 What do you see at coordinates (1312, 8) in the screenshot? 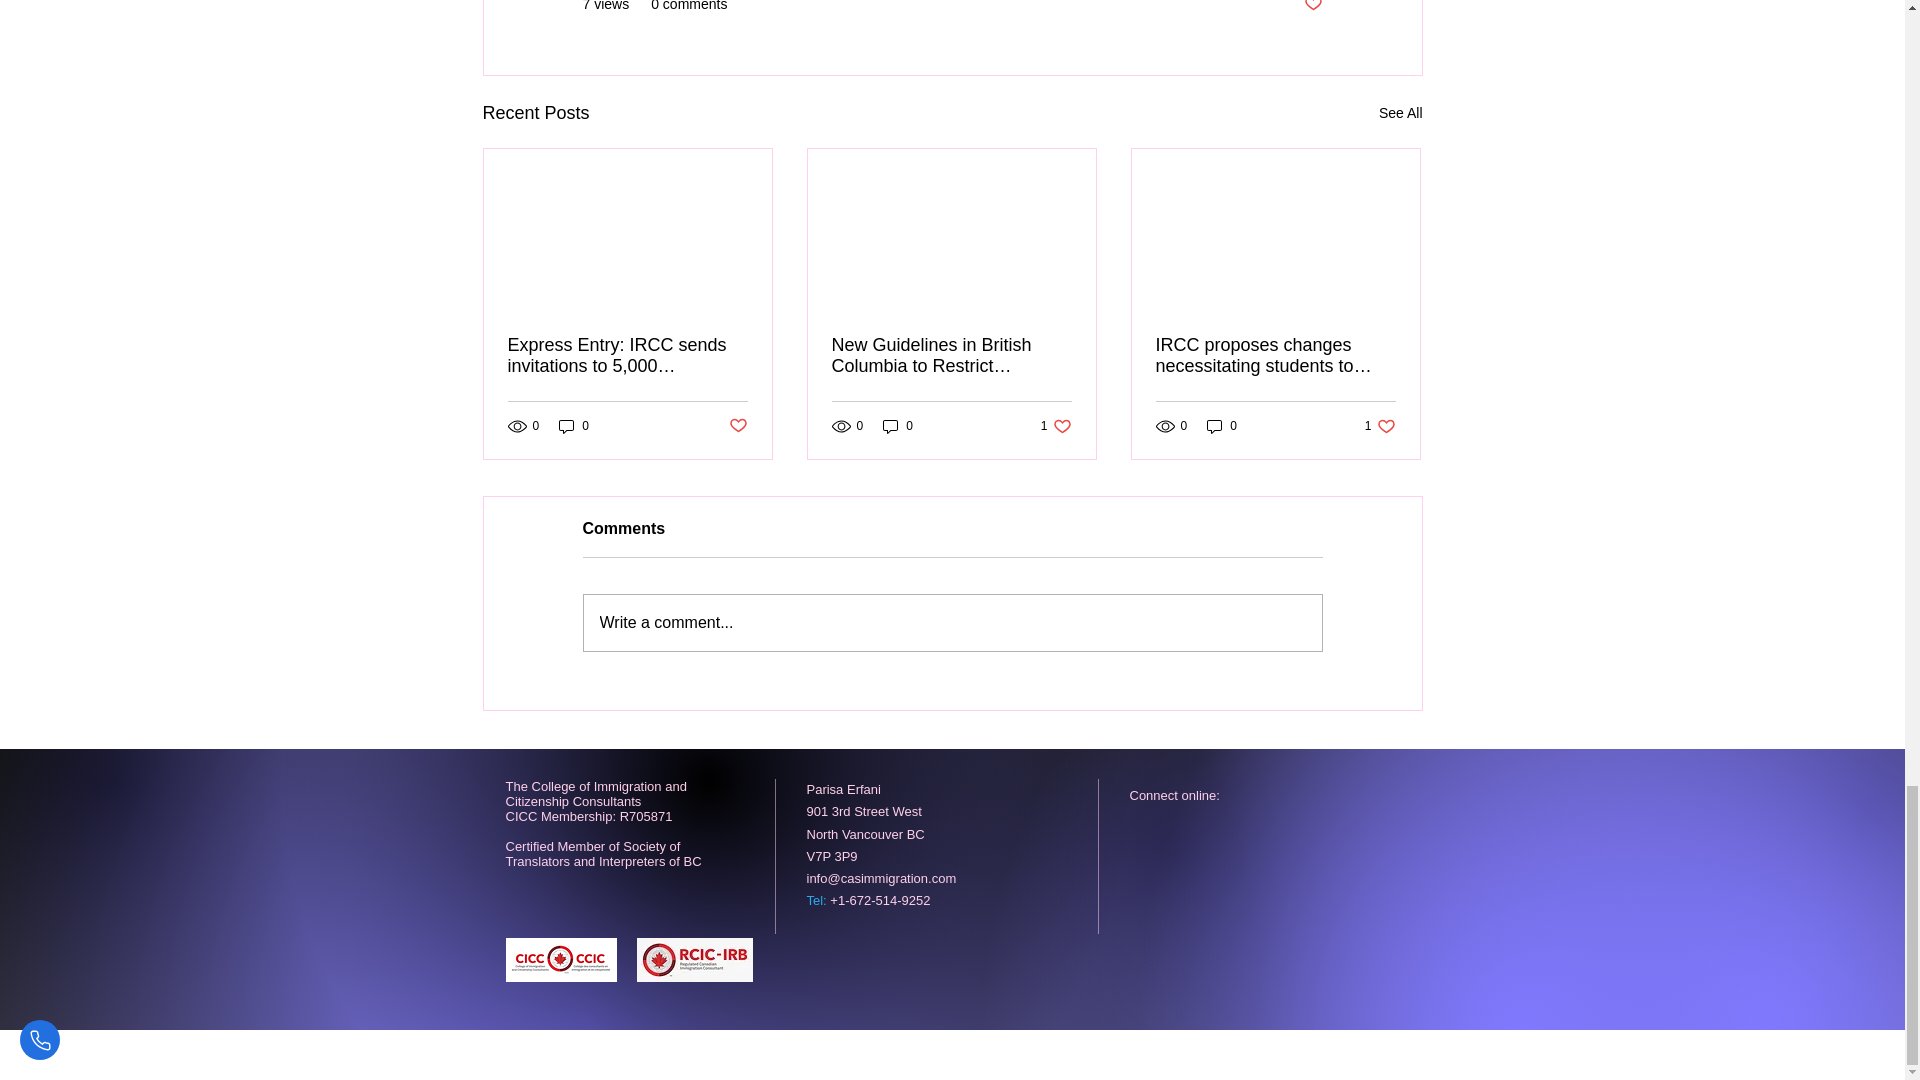
I see `Post not marked as liked` at bounding box center [1312, 8].